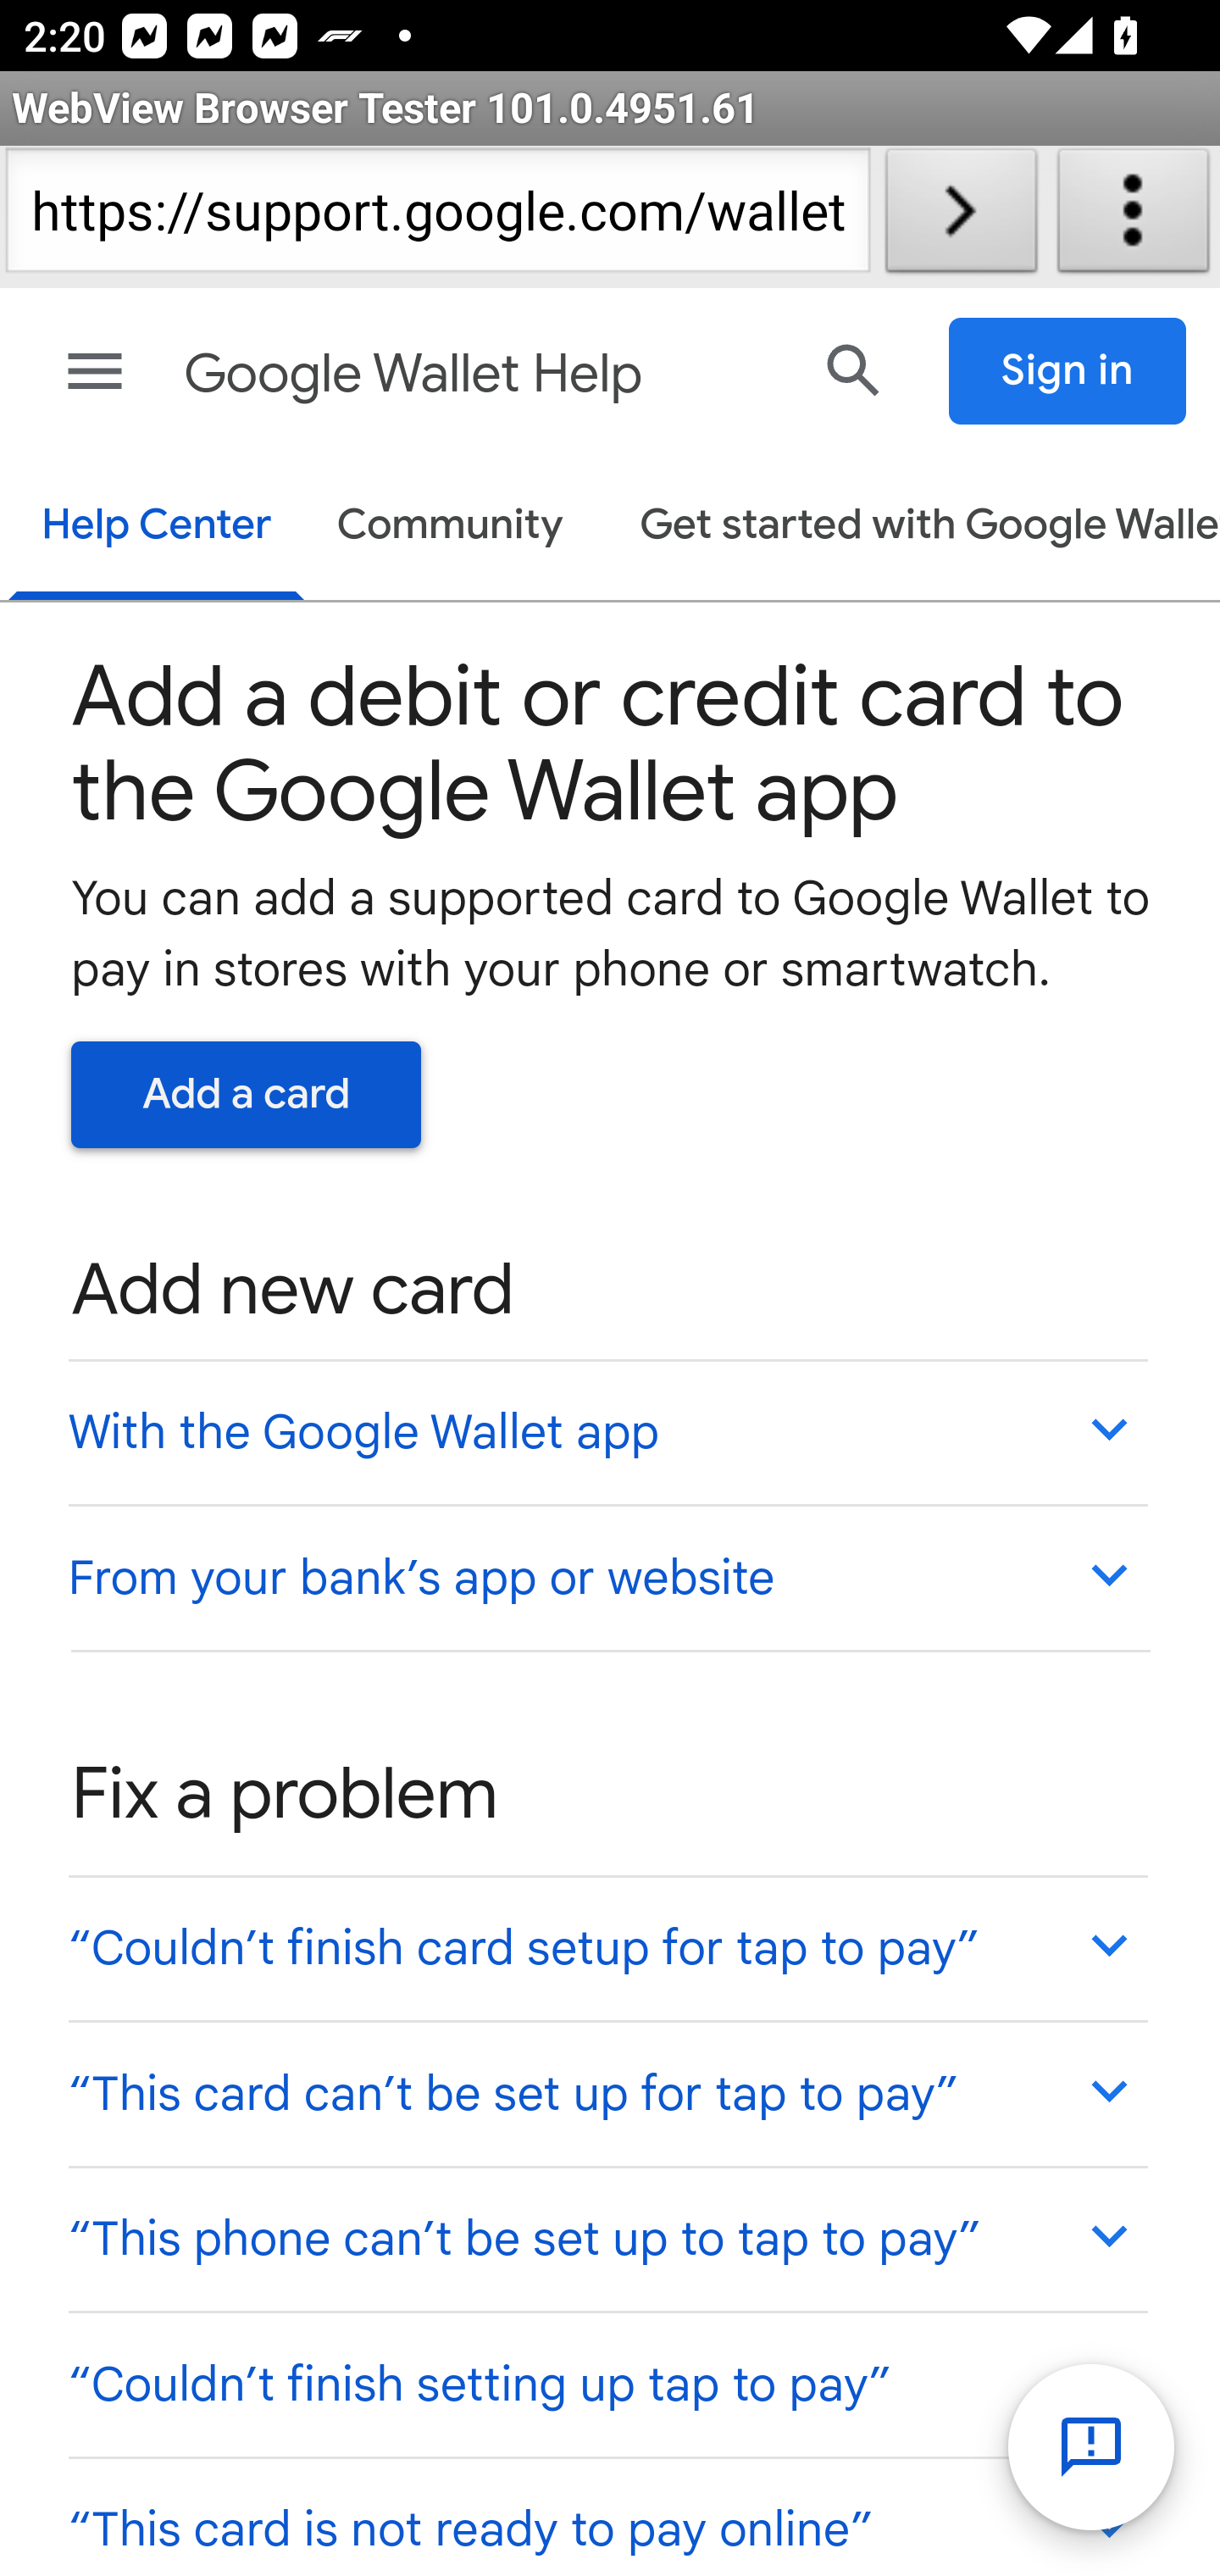 This screenshot has width=1220, height=2576. What do you see at coordinates (607, 2514) in the screenshot?
I see `“This card is not ready to pay online”` at bounding box center [607, 2514].